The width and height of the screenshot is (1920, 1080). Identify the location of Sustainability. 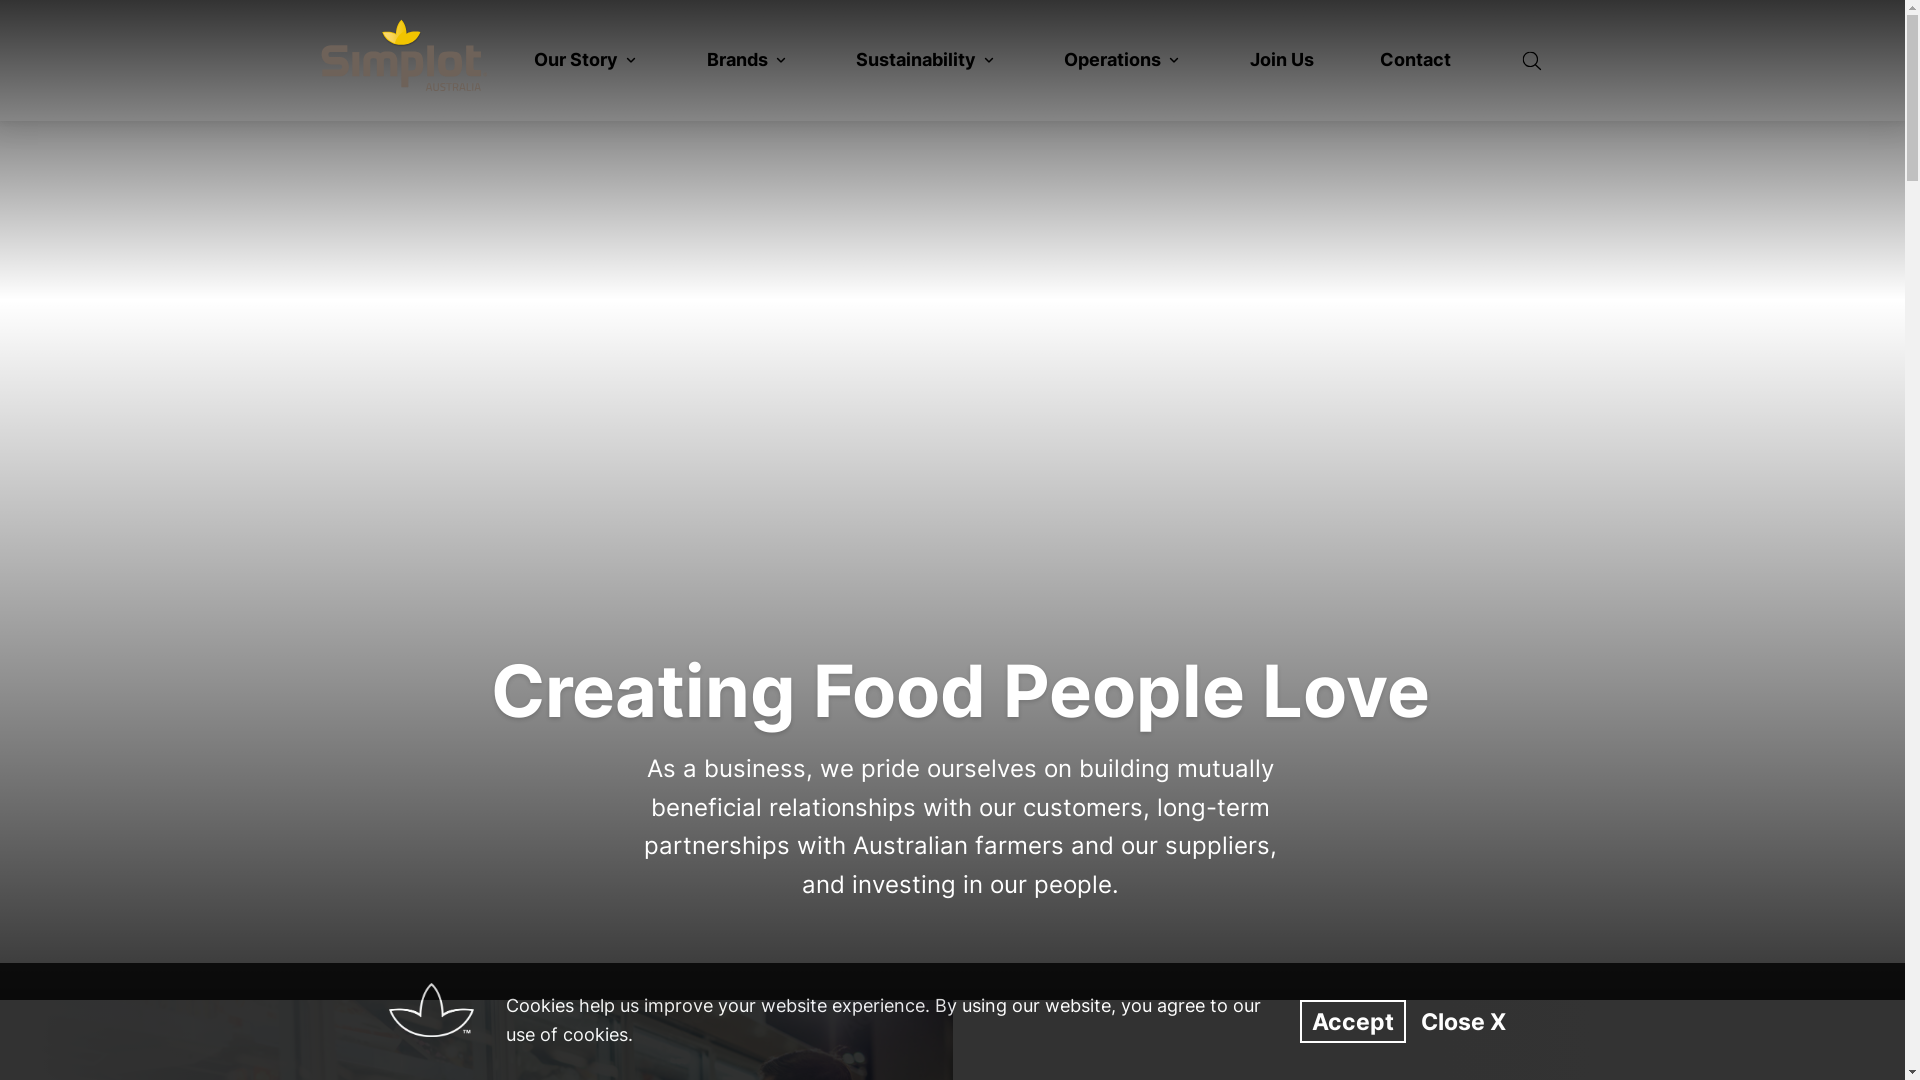
(927, 60).